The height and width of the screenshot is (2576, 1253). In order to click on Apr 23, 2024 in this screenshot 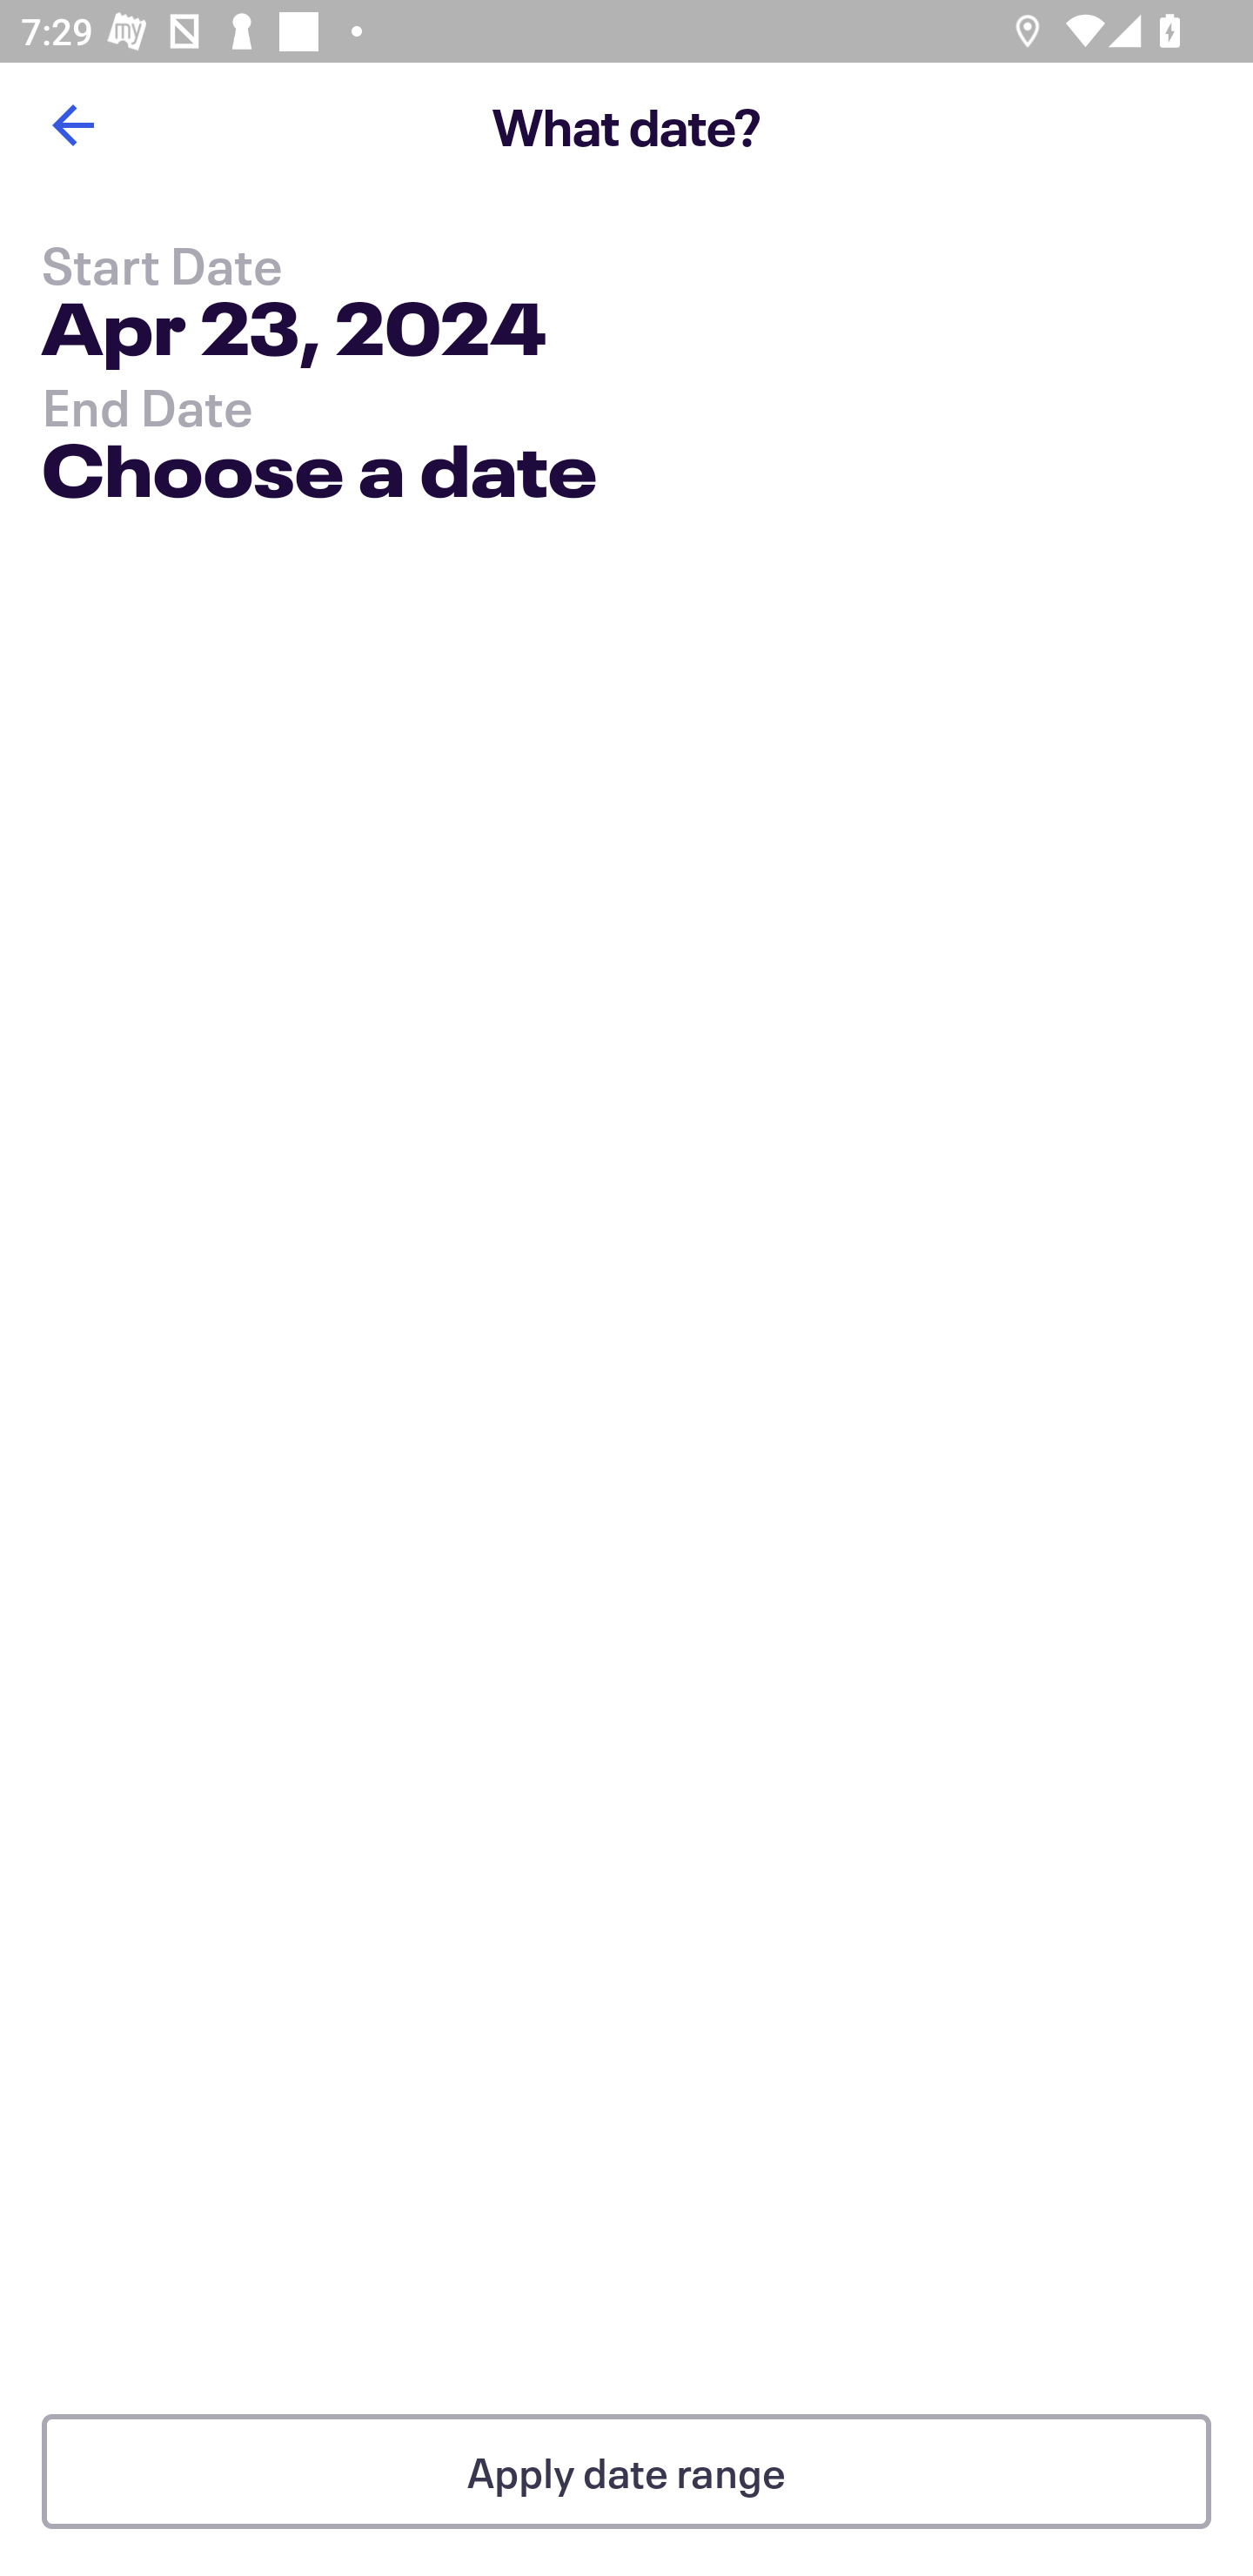, I will do `click(293, 334)`.